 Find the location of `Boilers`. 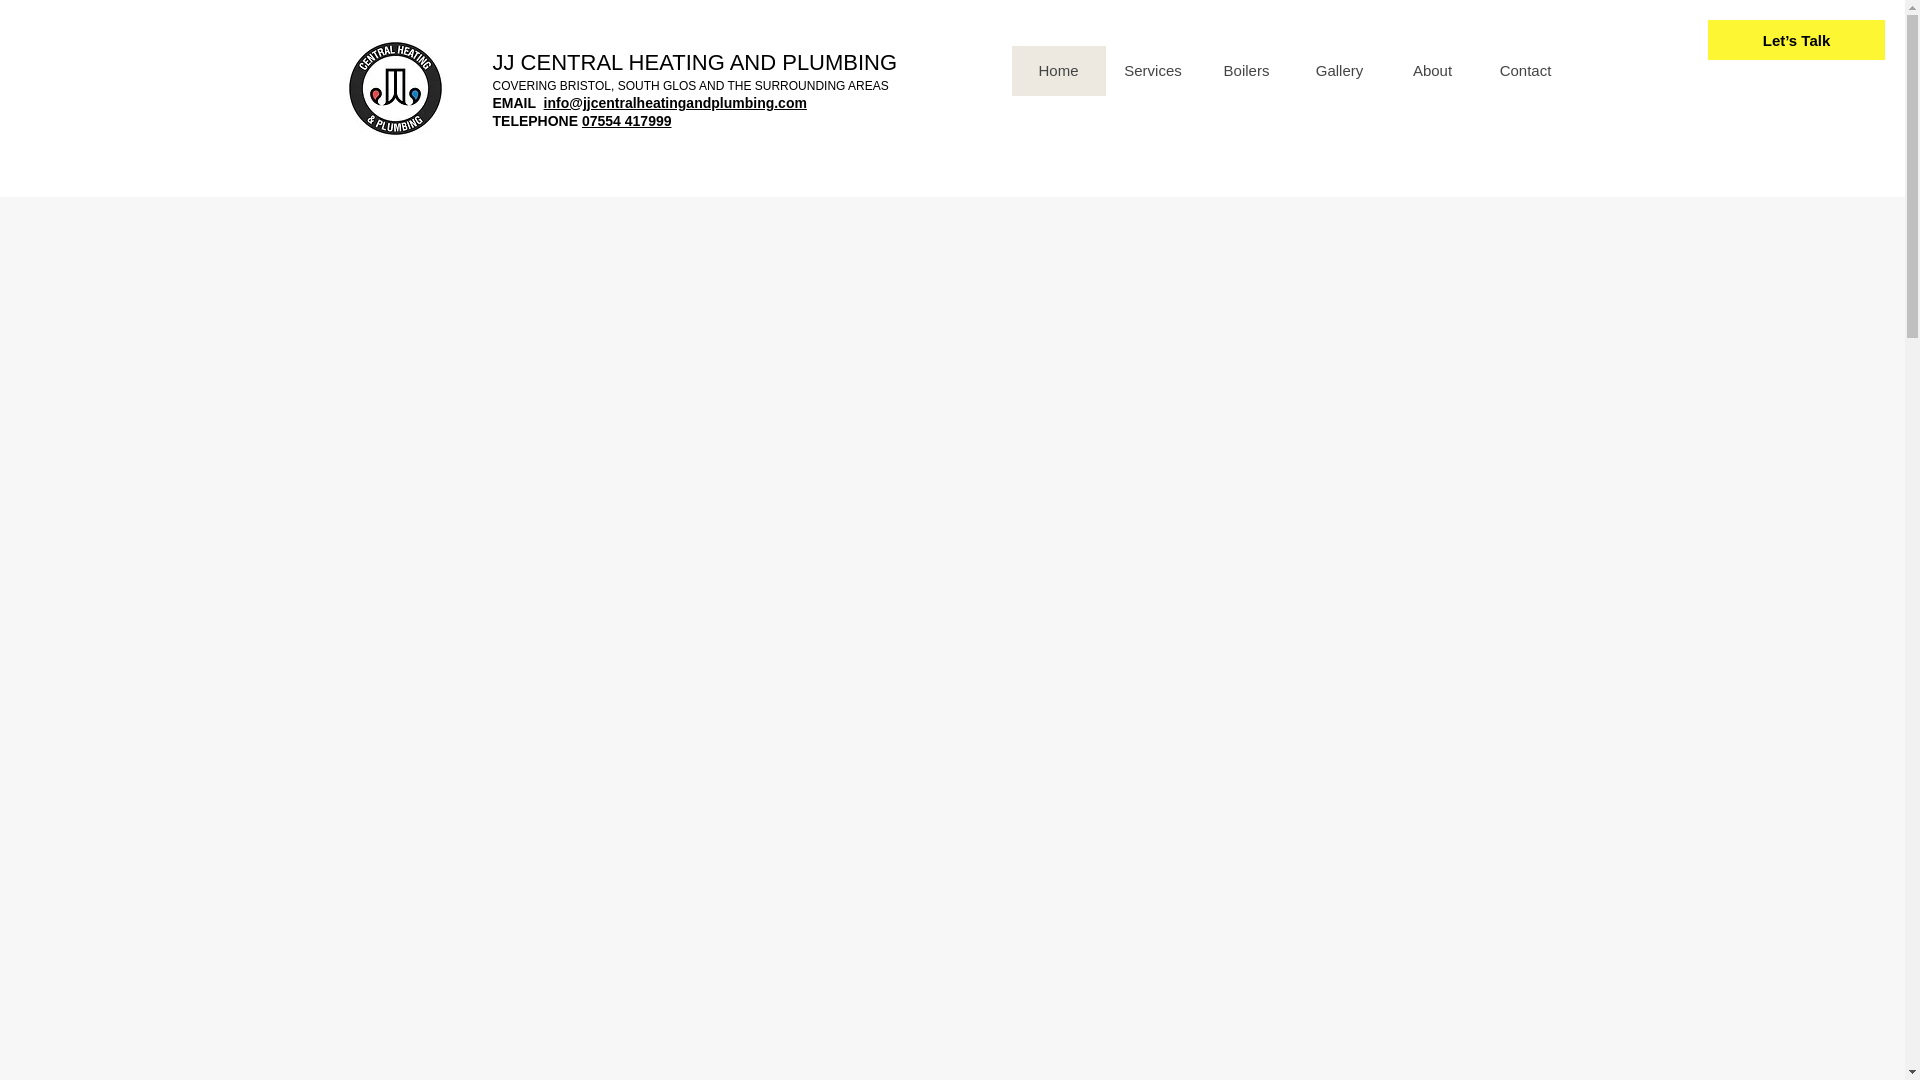

Boilers is located at coordinates (1246, 71).